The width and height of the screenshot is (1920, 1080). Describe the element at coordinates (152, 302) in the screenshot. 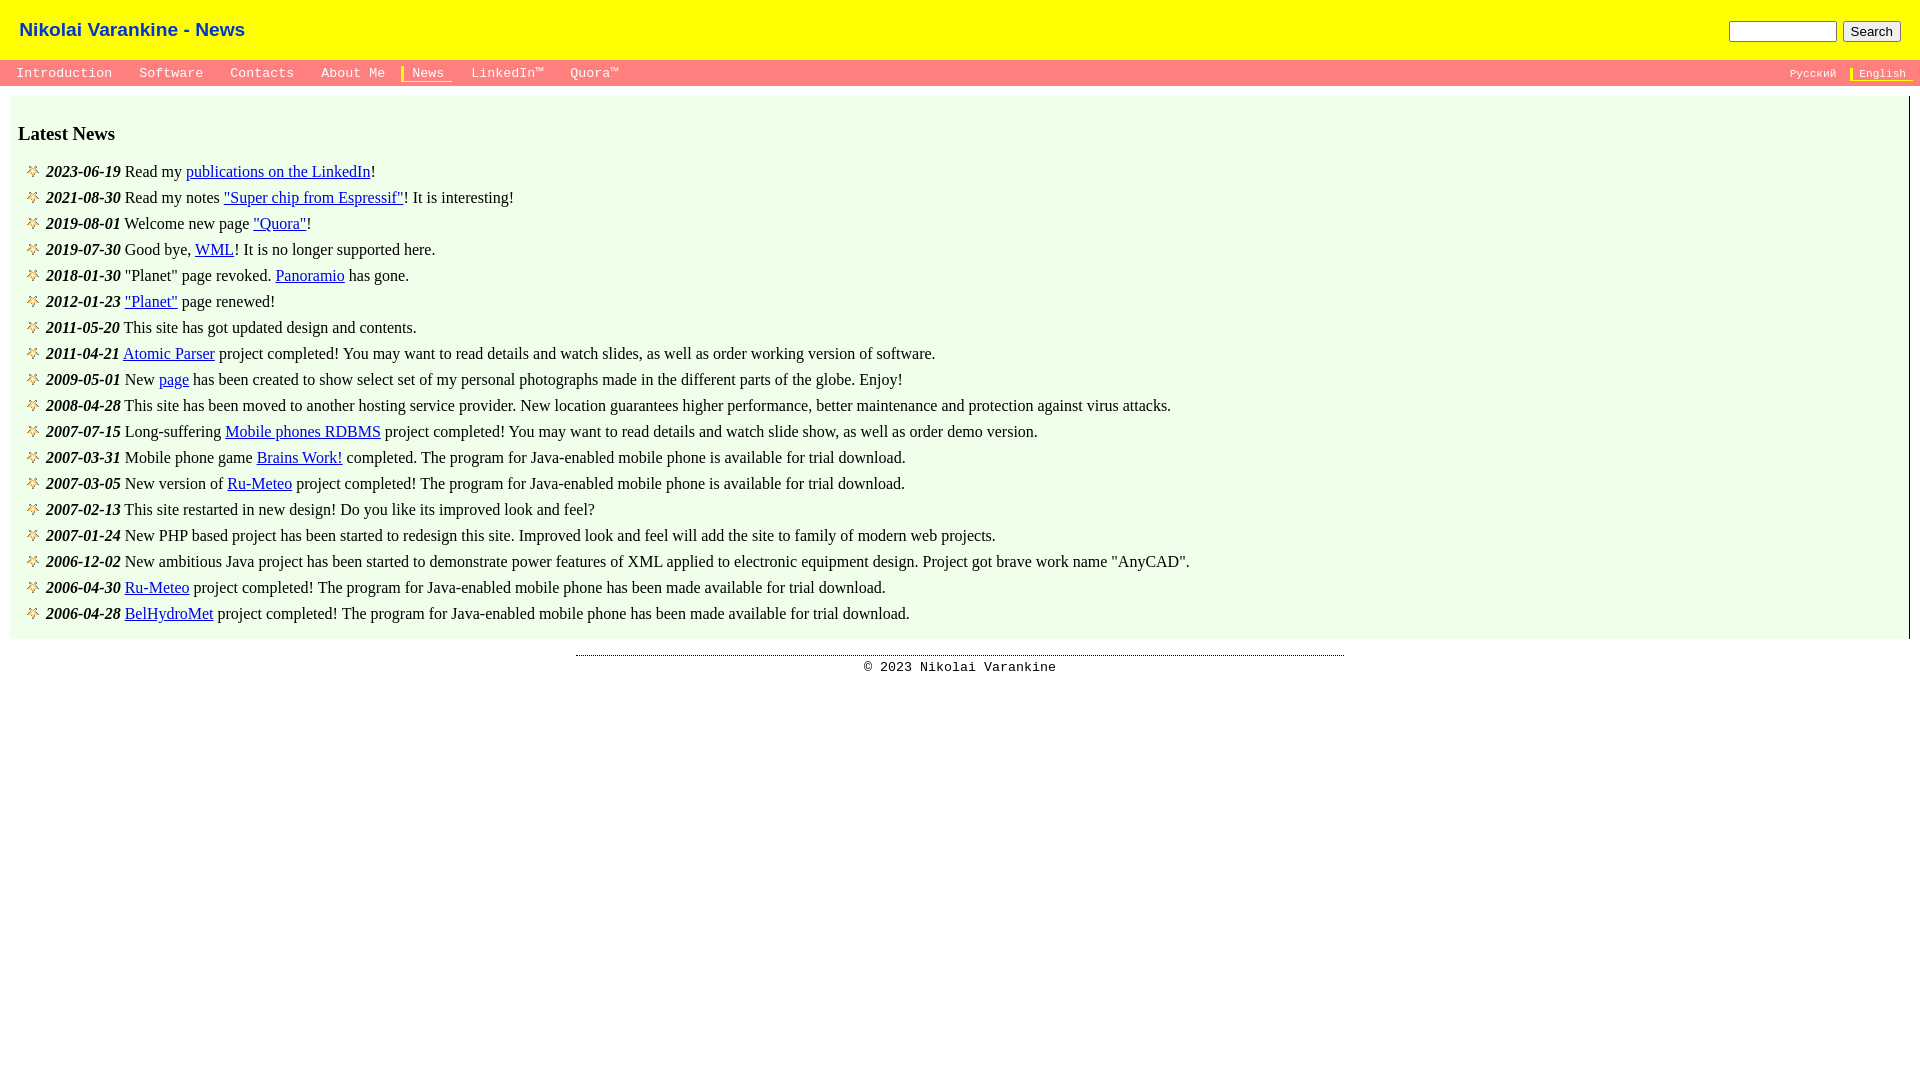

I see `"Planet"` at that location.